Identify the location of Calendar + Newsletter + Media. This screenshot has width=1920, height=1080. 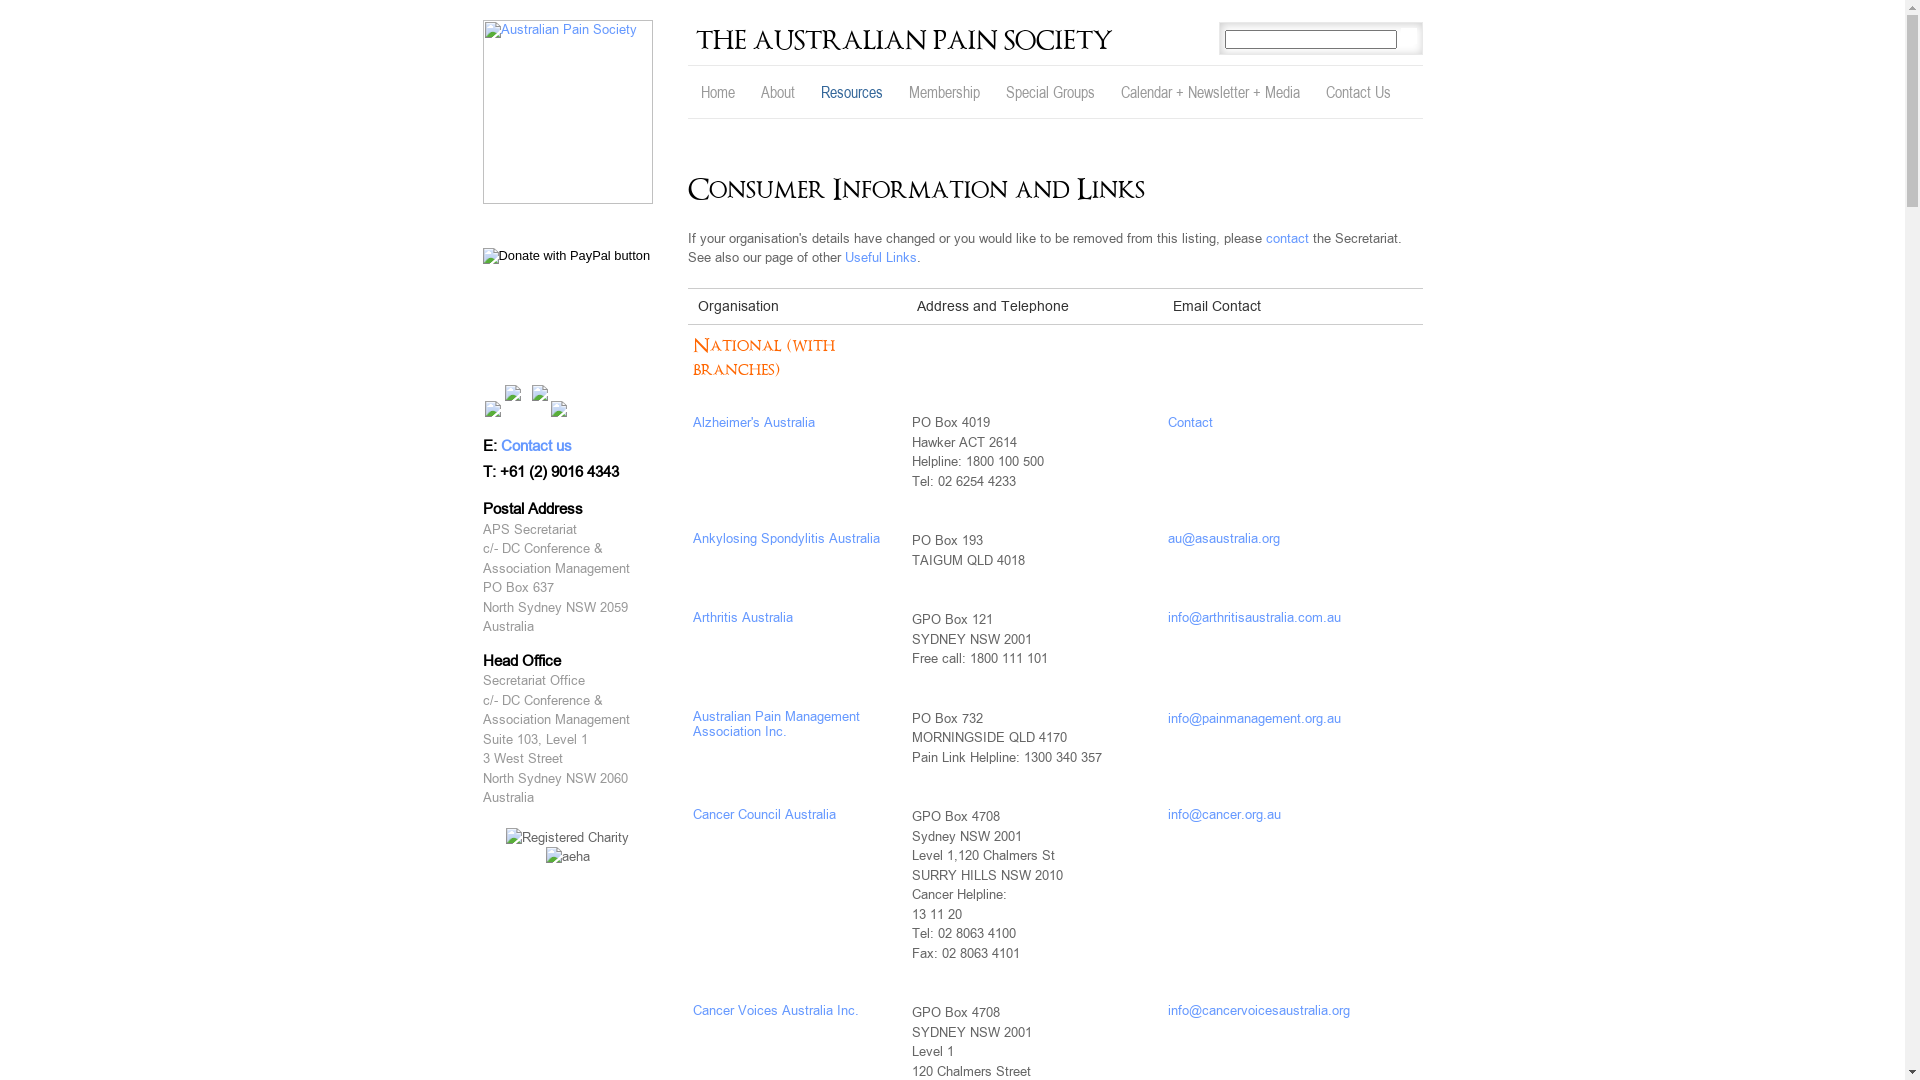
(1210, 92).